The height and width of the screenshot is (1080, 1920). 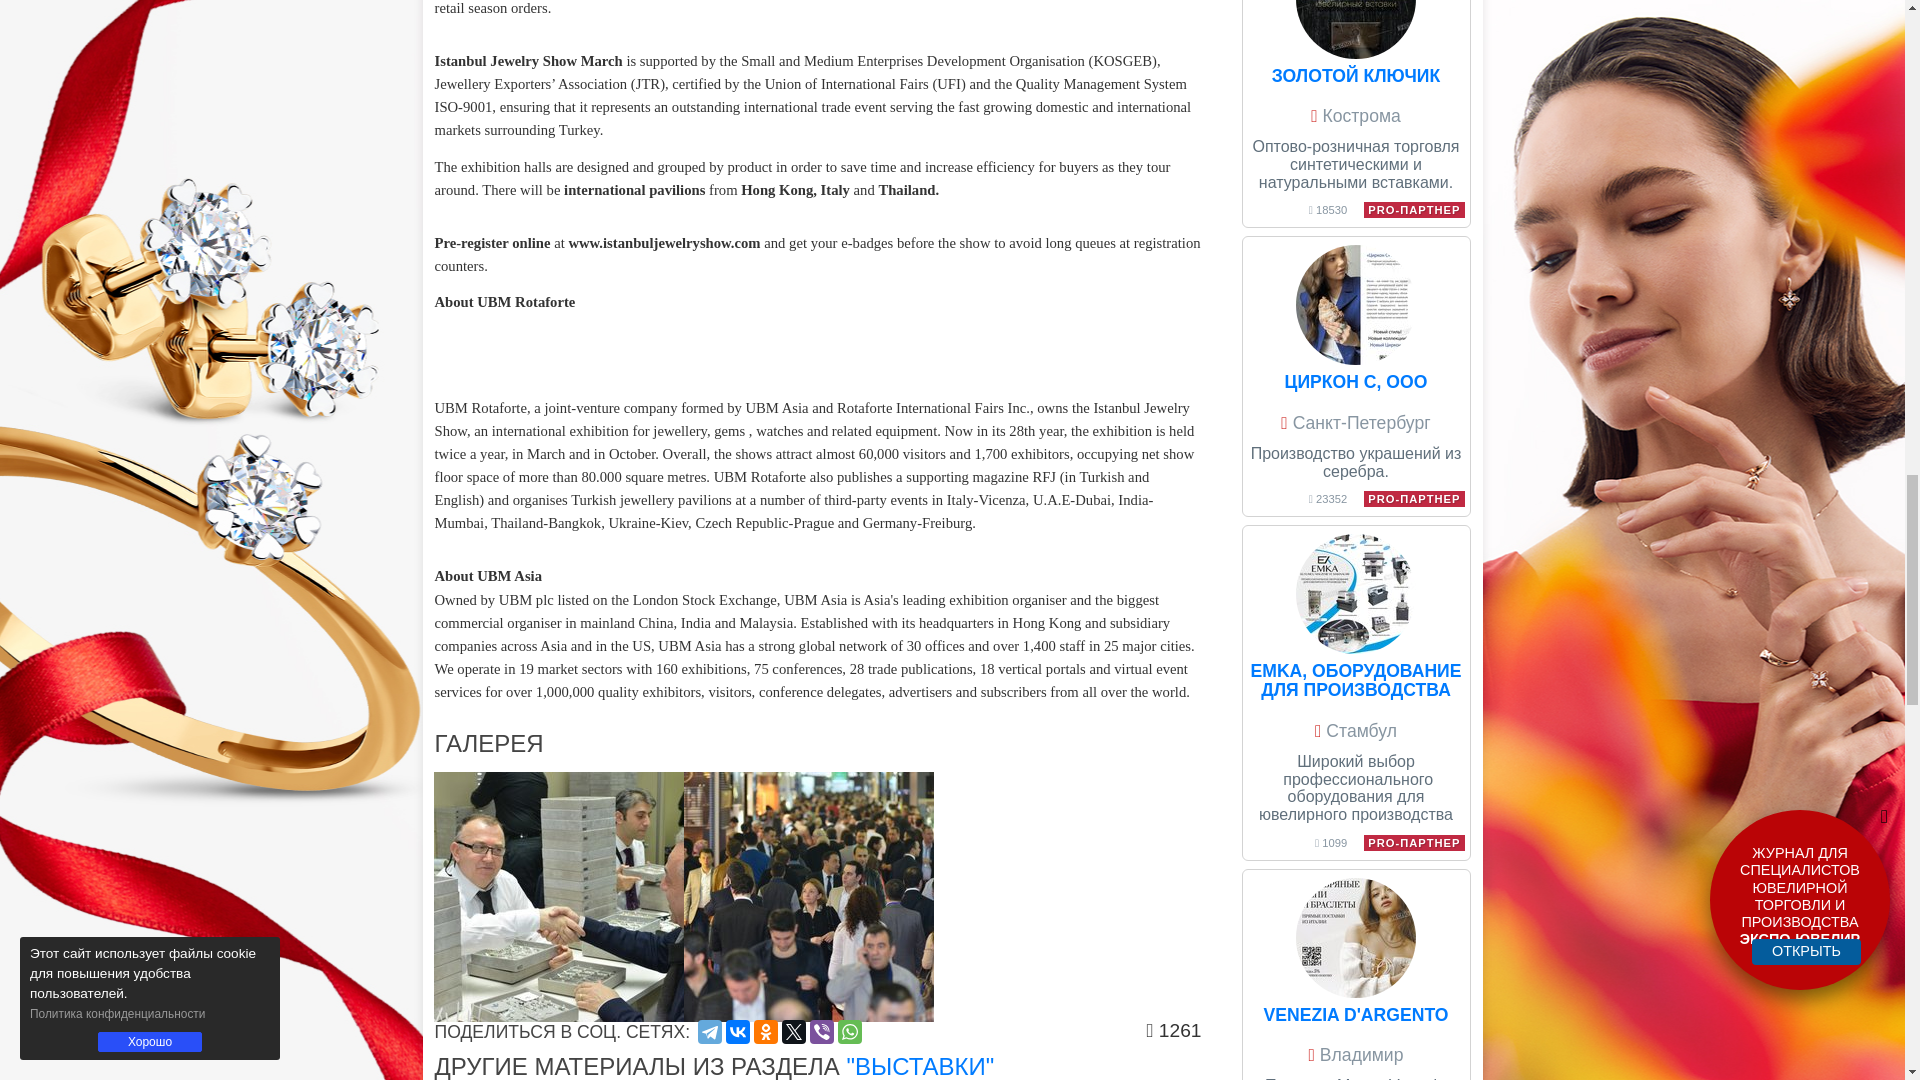 What do you see at coordinates (1356, 938) in the screenshot?
I see `Venezia d'argento` at bounding box center [1356, 938].